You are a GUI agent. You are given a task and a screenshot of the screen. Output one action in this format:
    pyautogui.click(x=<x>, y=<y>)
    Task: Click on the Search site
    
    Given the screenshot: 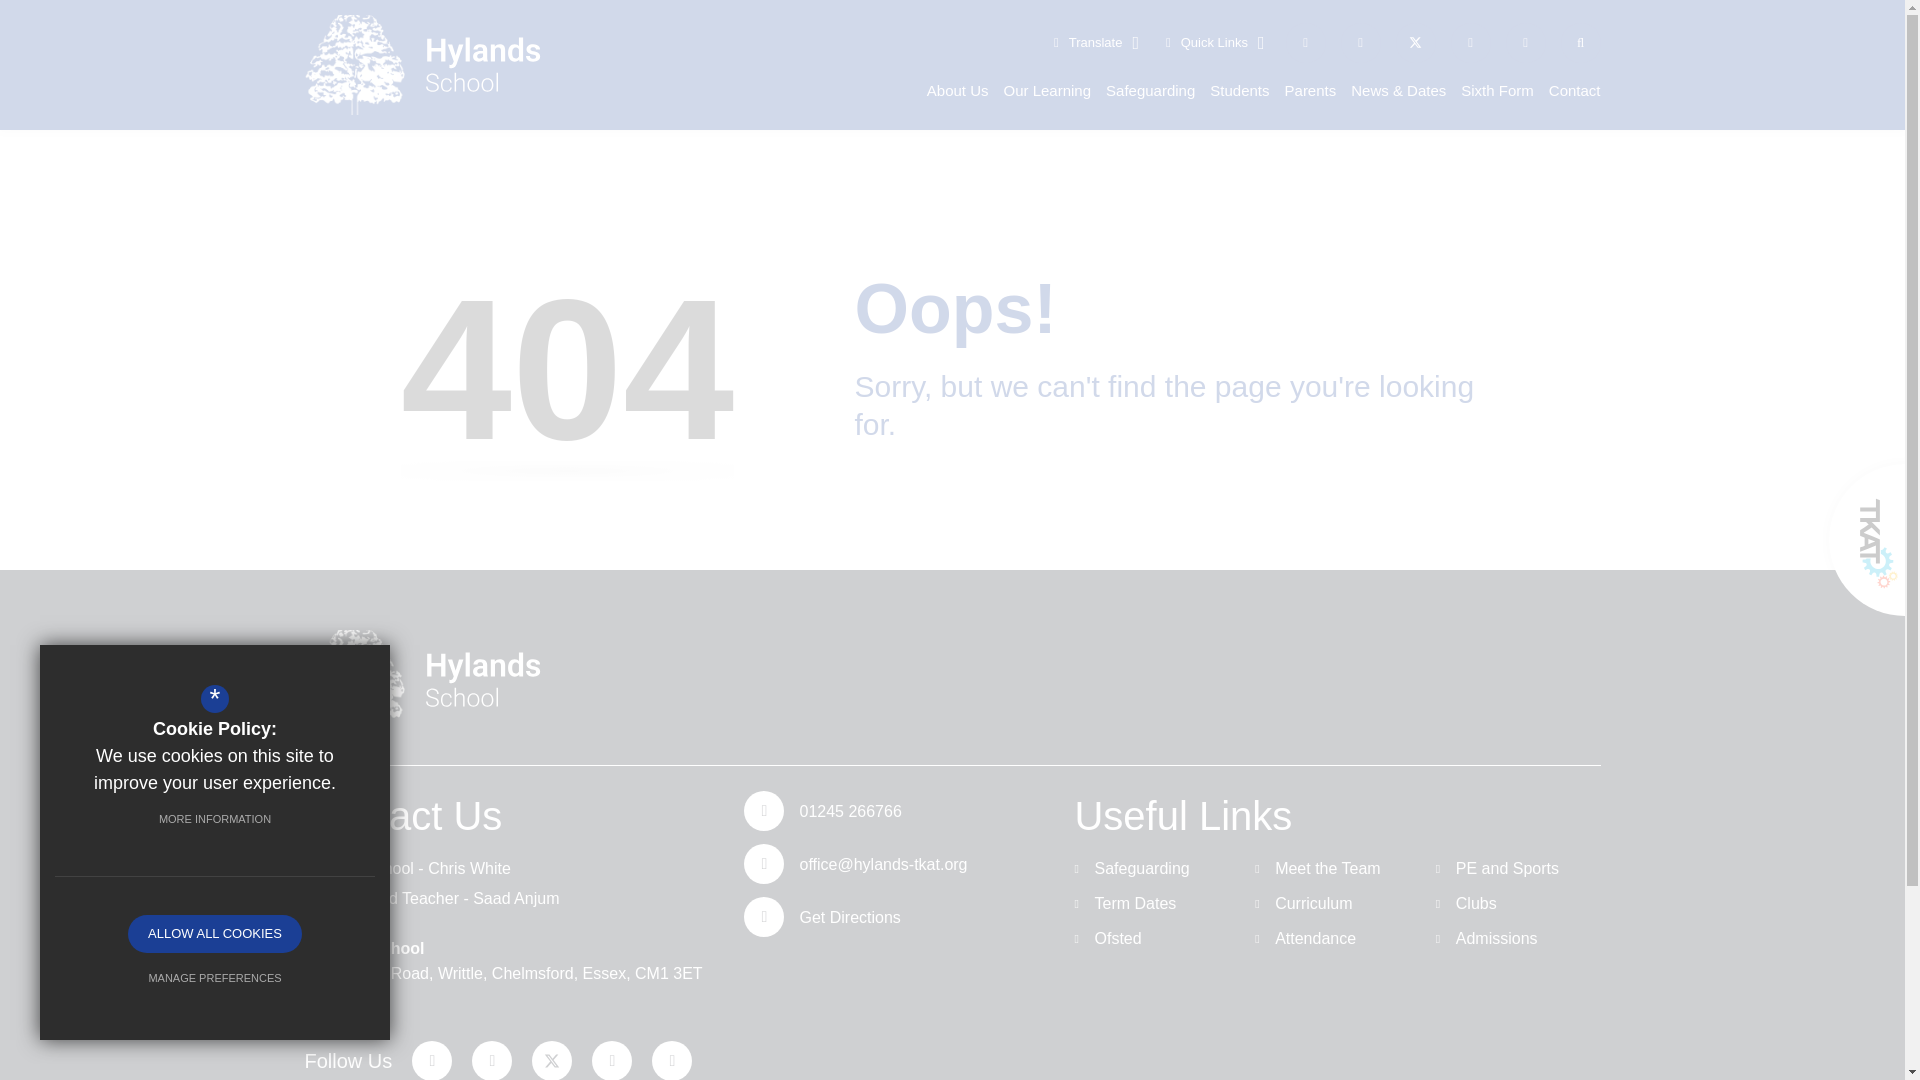 What is the action you would take?
    pyautogui.click(x=1579, y=41)
    